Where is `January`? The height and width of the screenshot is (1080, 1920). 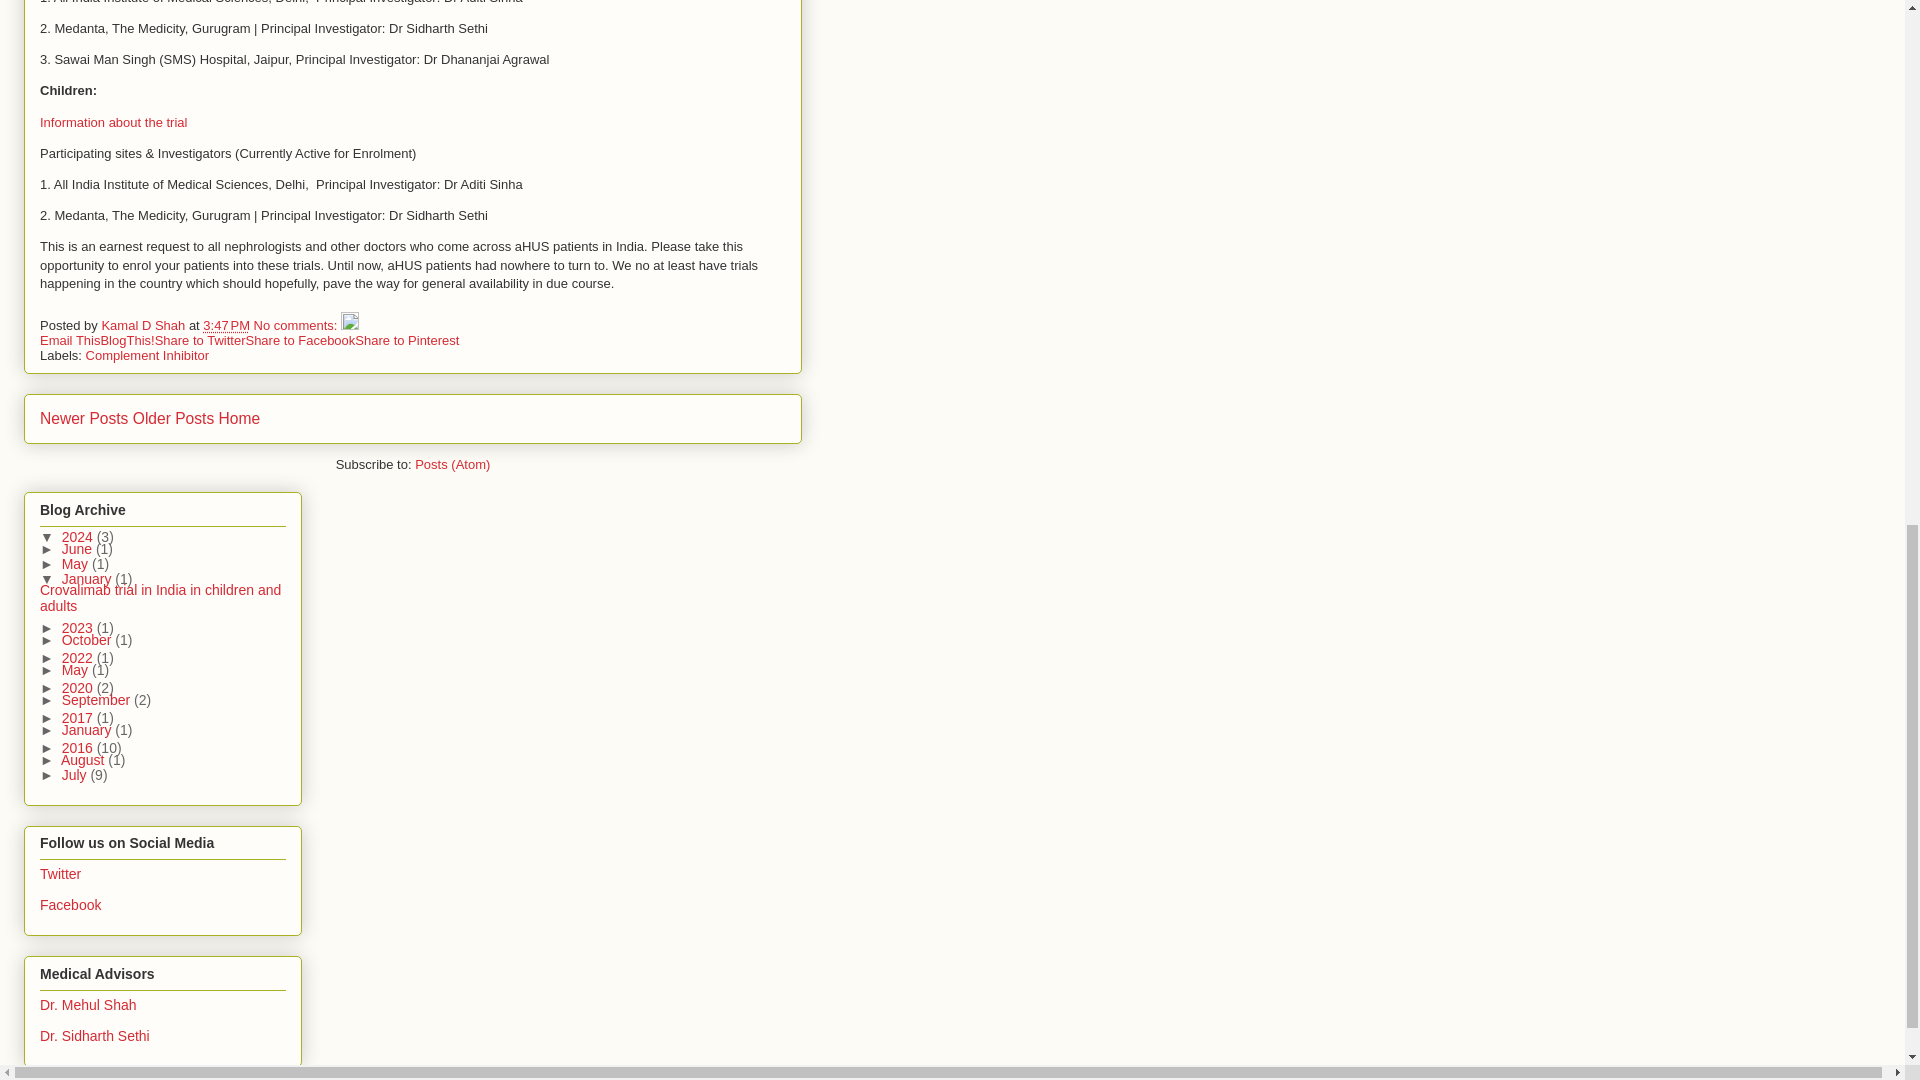 January is located at coordinates (88, 579).